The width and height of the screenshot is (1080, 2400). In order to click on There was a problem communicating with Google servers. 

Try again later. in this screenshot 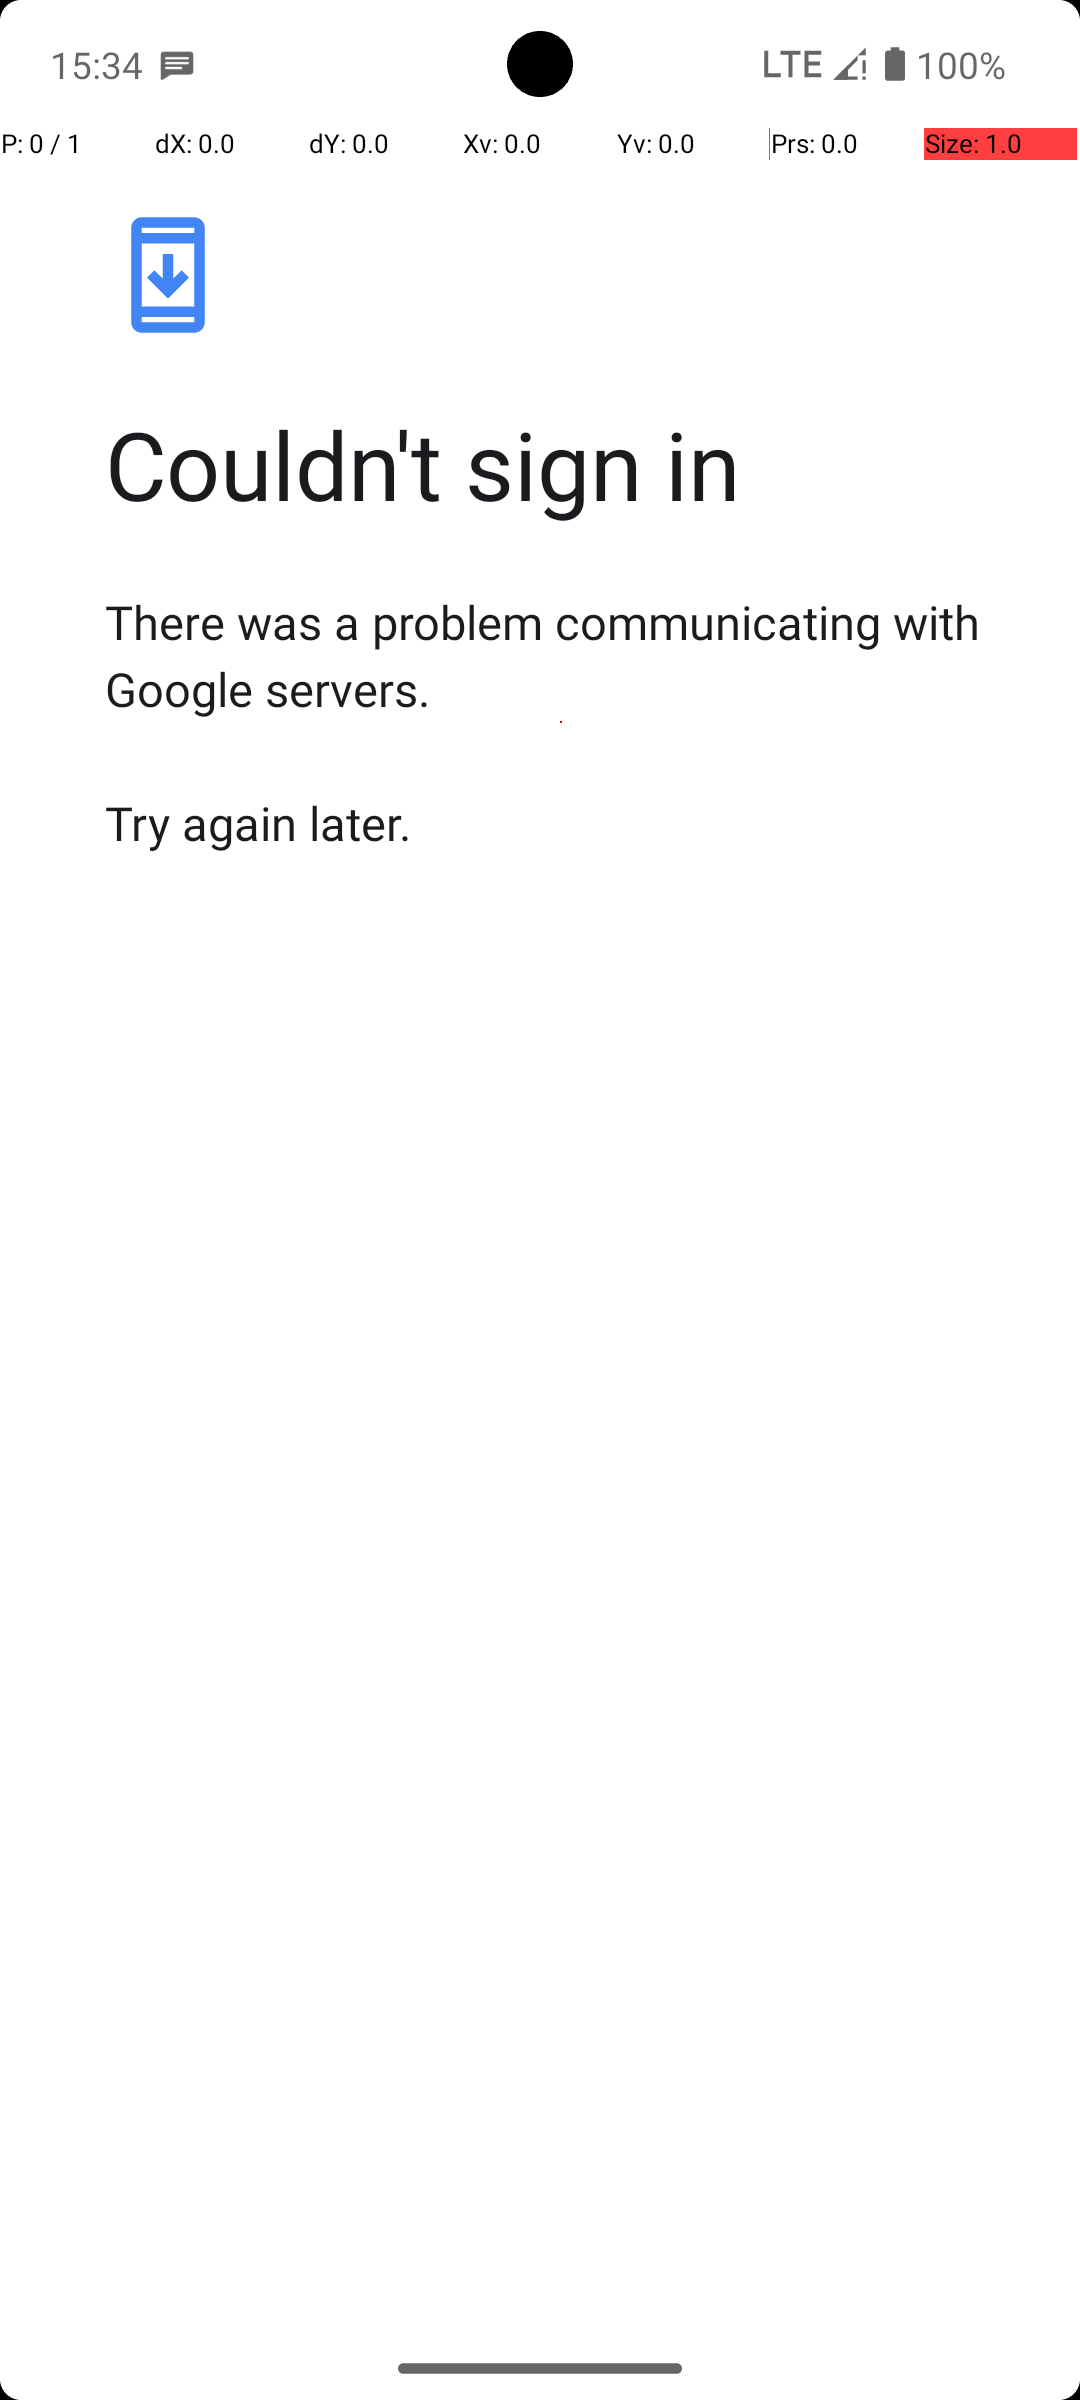, I will do `click(561, 722)`.